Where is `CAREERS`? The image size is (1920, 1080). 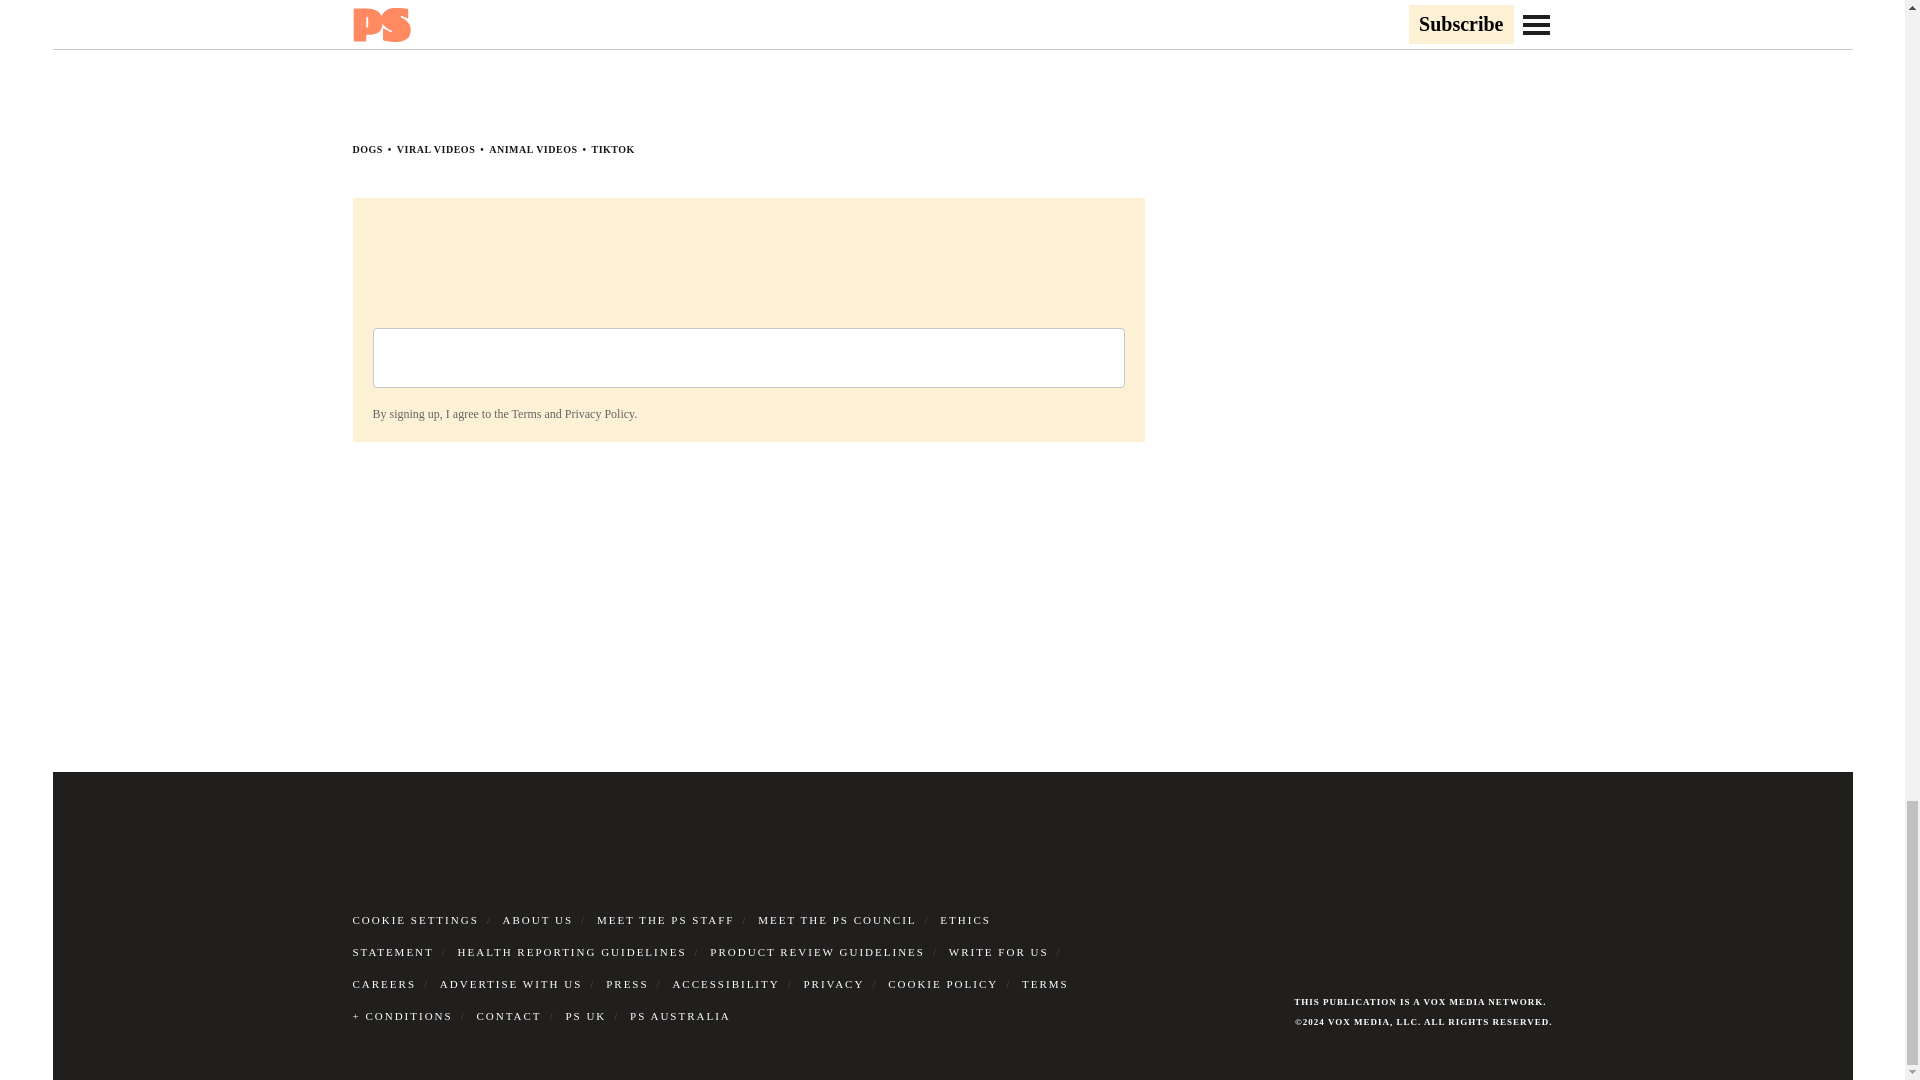 CAREERS is located at coordinates (384, 984).